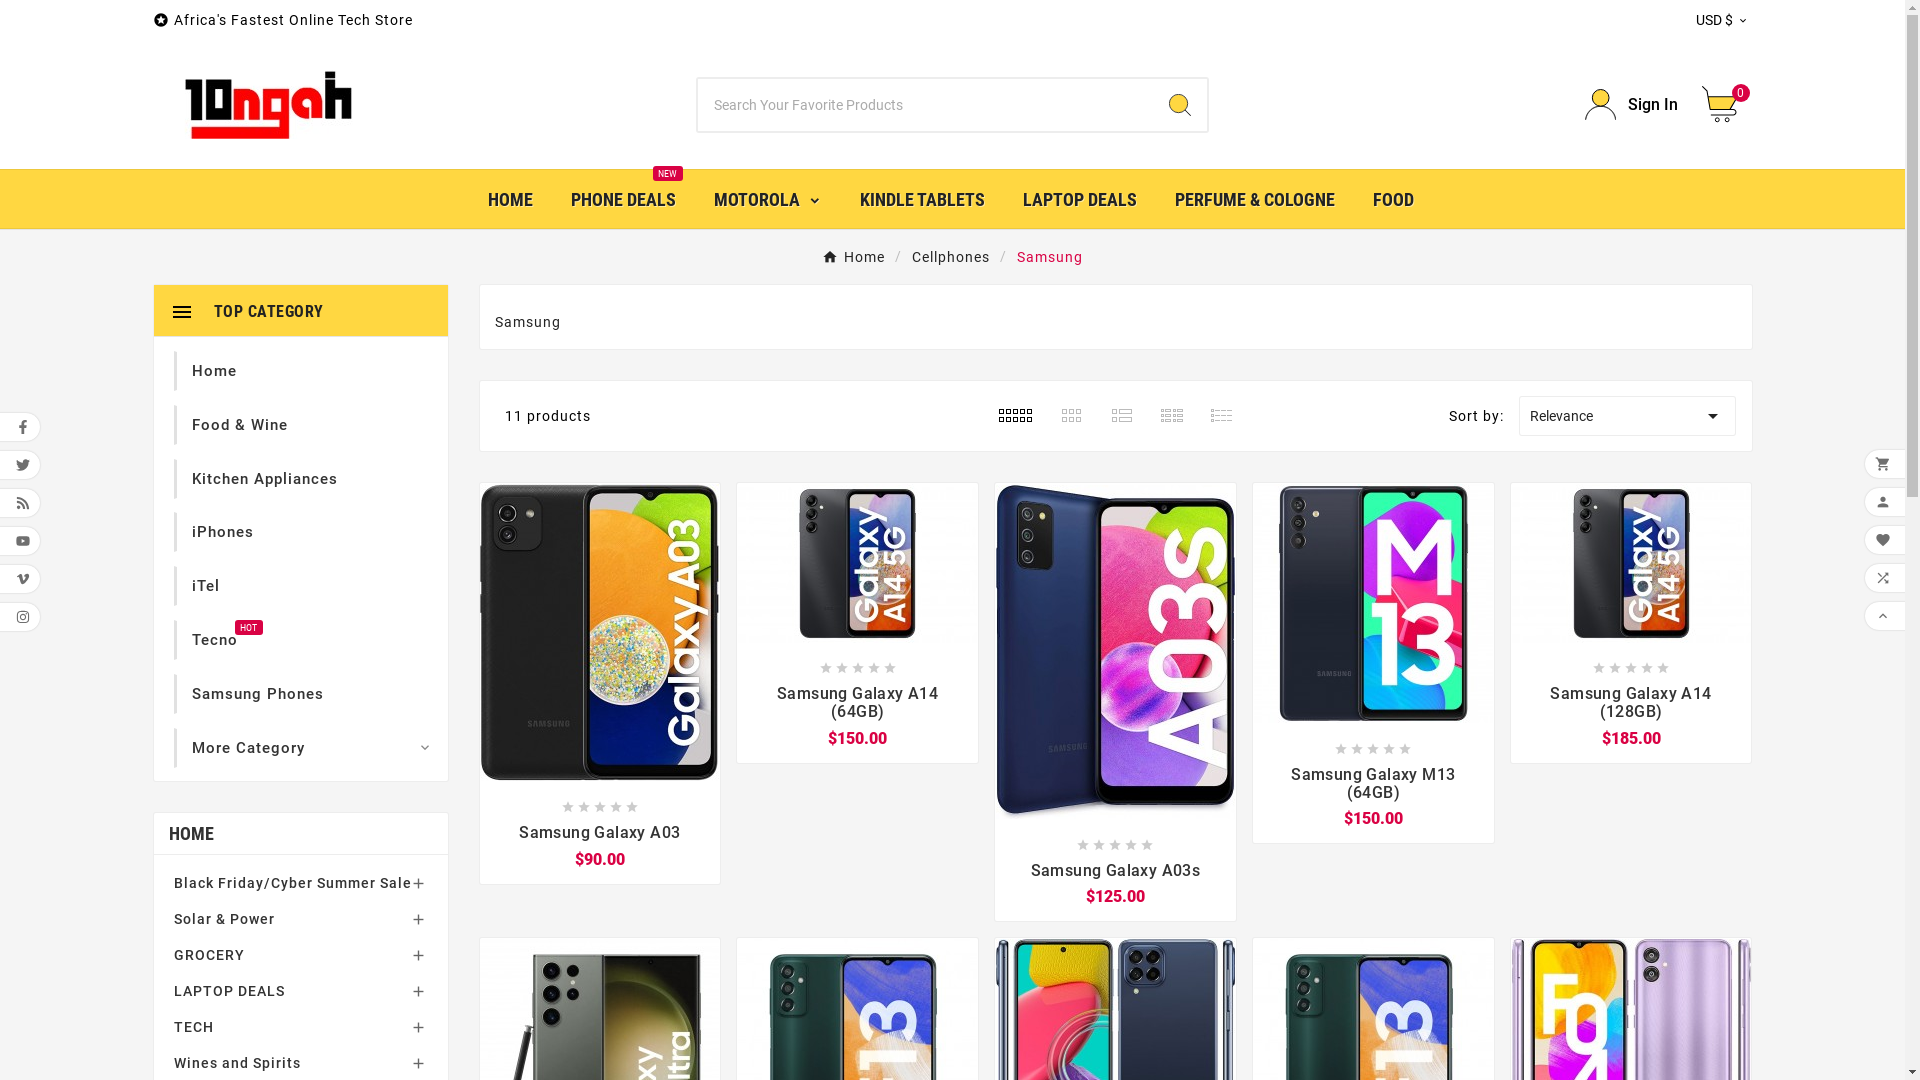 The image size is (1920, 1080). What do you see at coordinates (265, 479) in the screenshot?
I see `Kitchen Appliances` at bounding box center [265, 479].